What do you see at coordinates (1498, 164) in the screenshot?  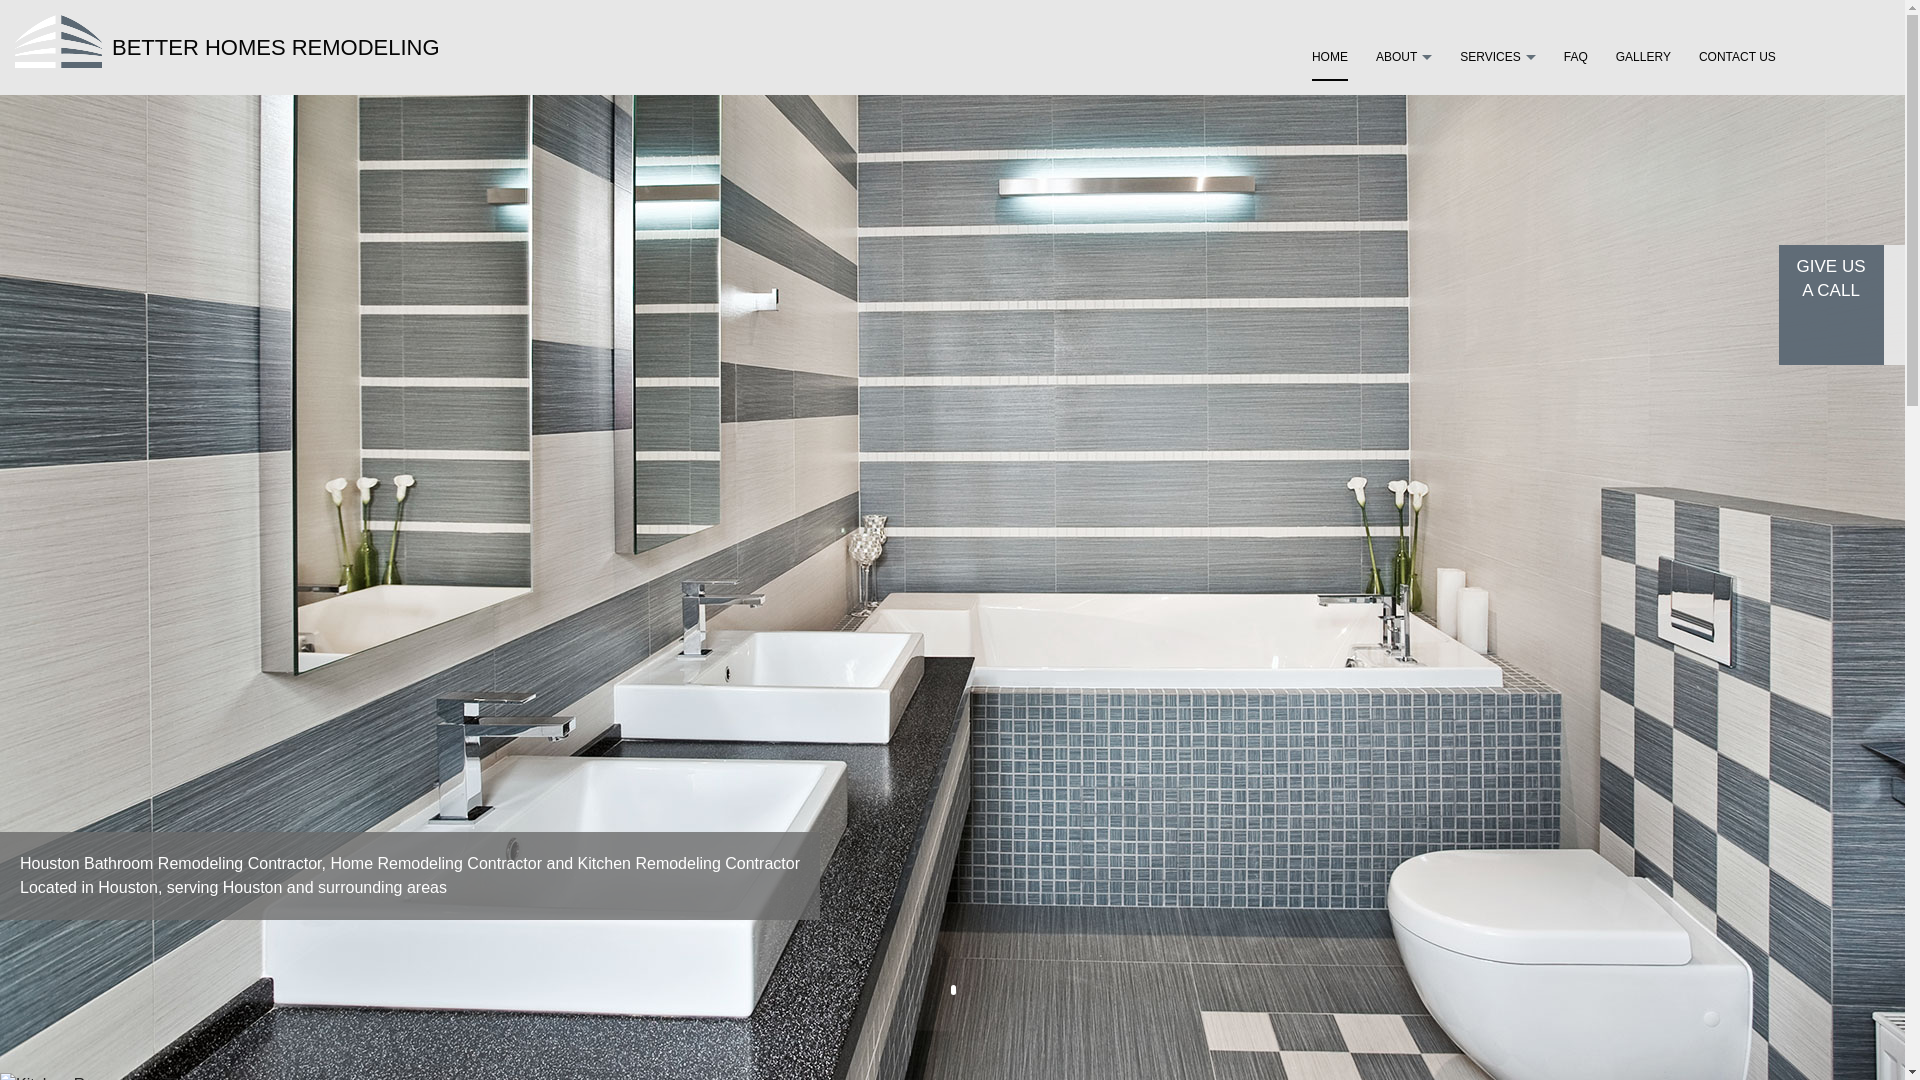 I see `WATER DAMAGE RESTORATION` at bounding box center [1498, 164].